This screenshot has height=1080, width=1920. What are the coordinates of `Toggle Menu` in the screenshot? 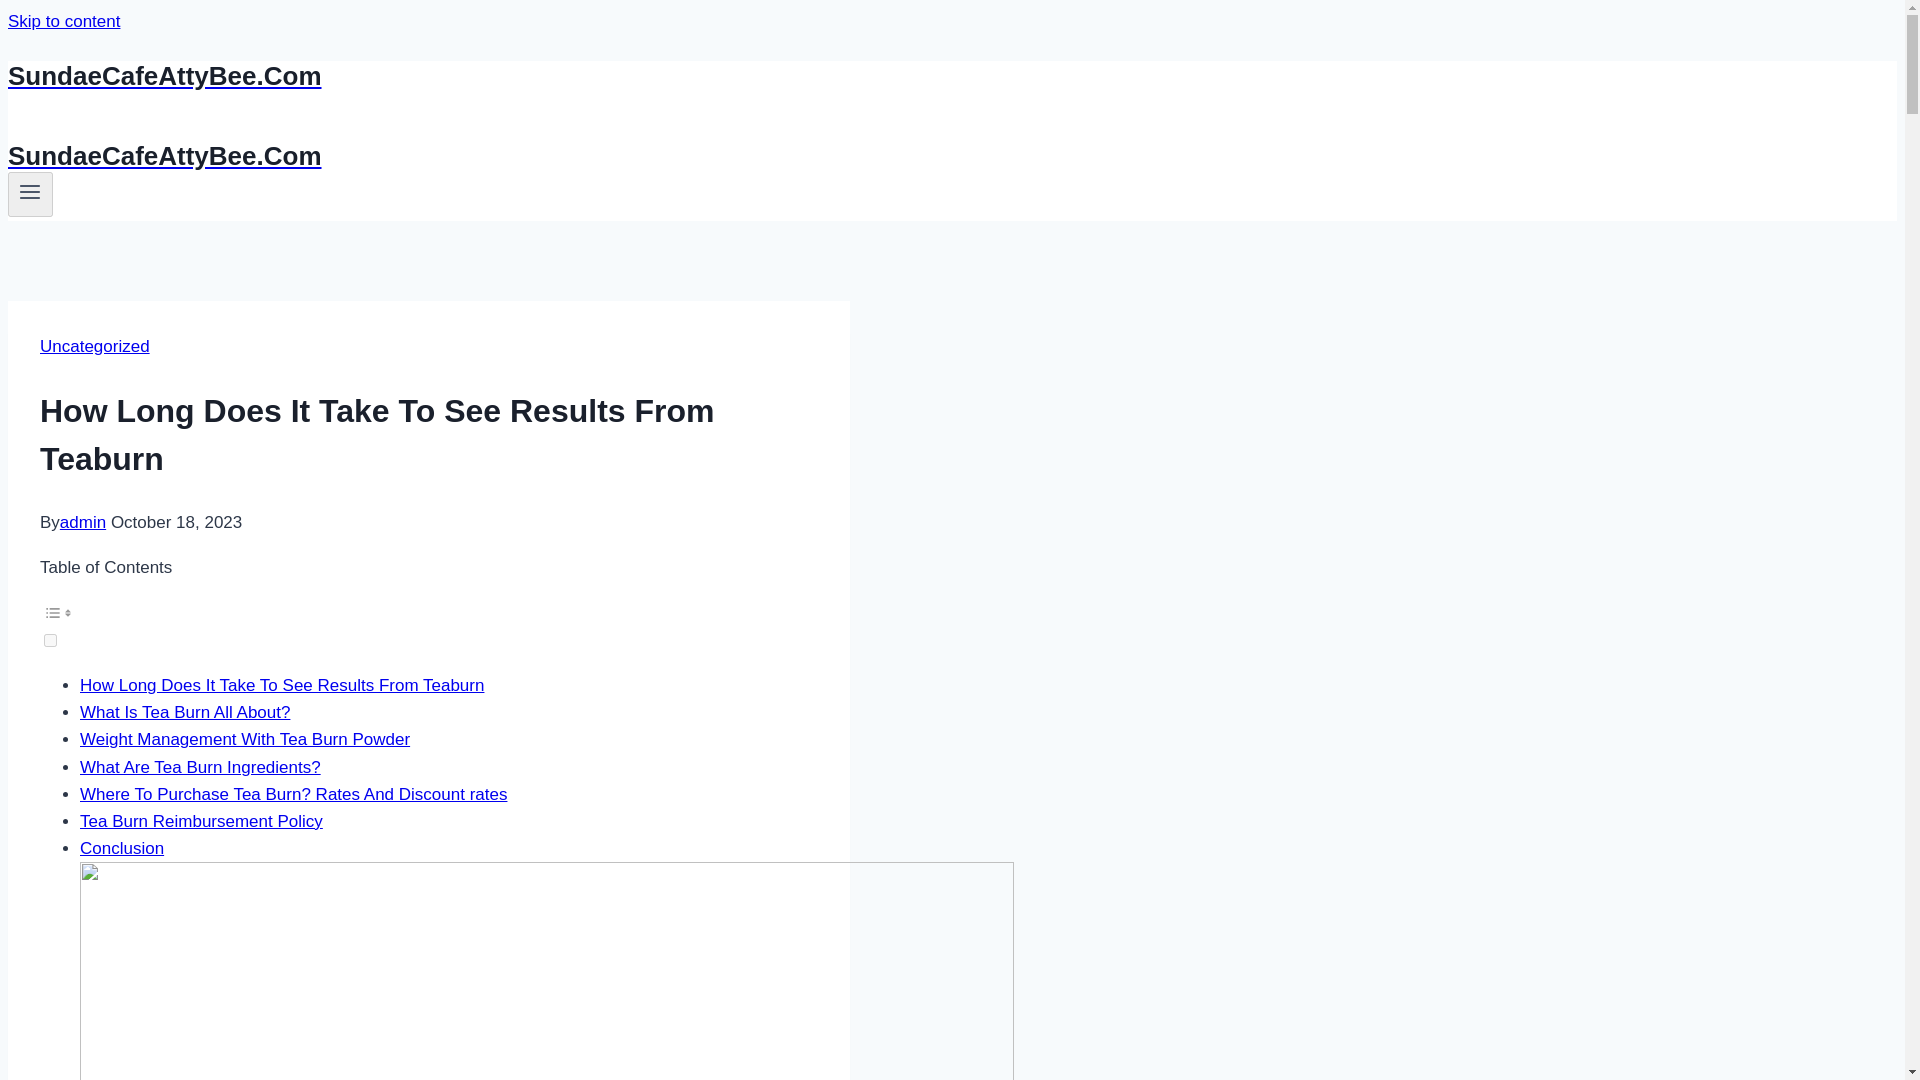 It's located at (30, 192).